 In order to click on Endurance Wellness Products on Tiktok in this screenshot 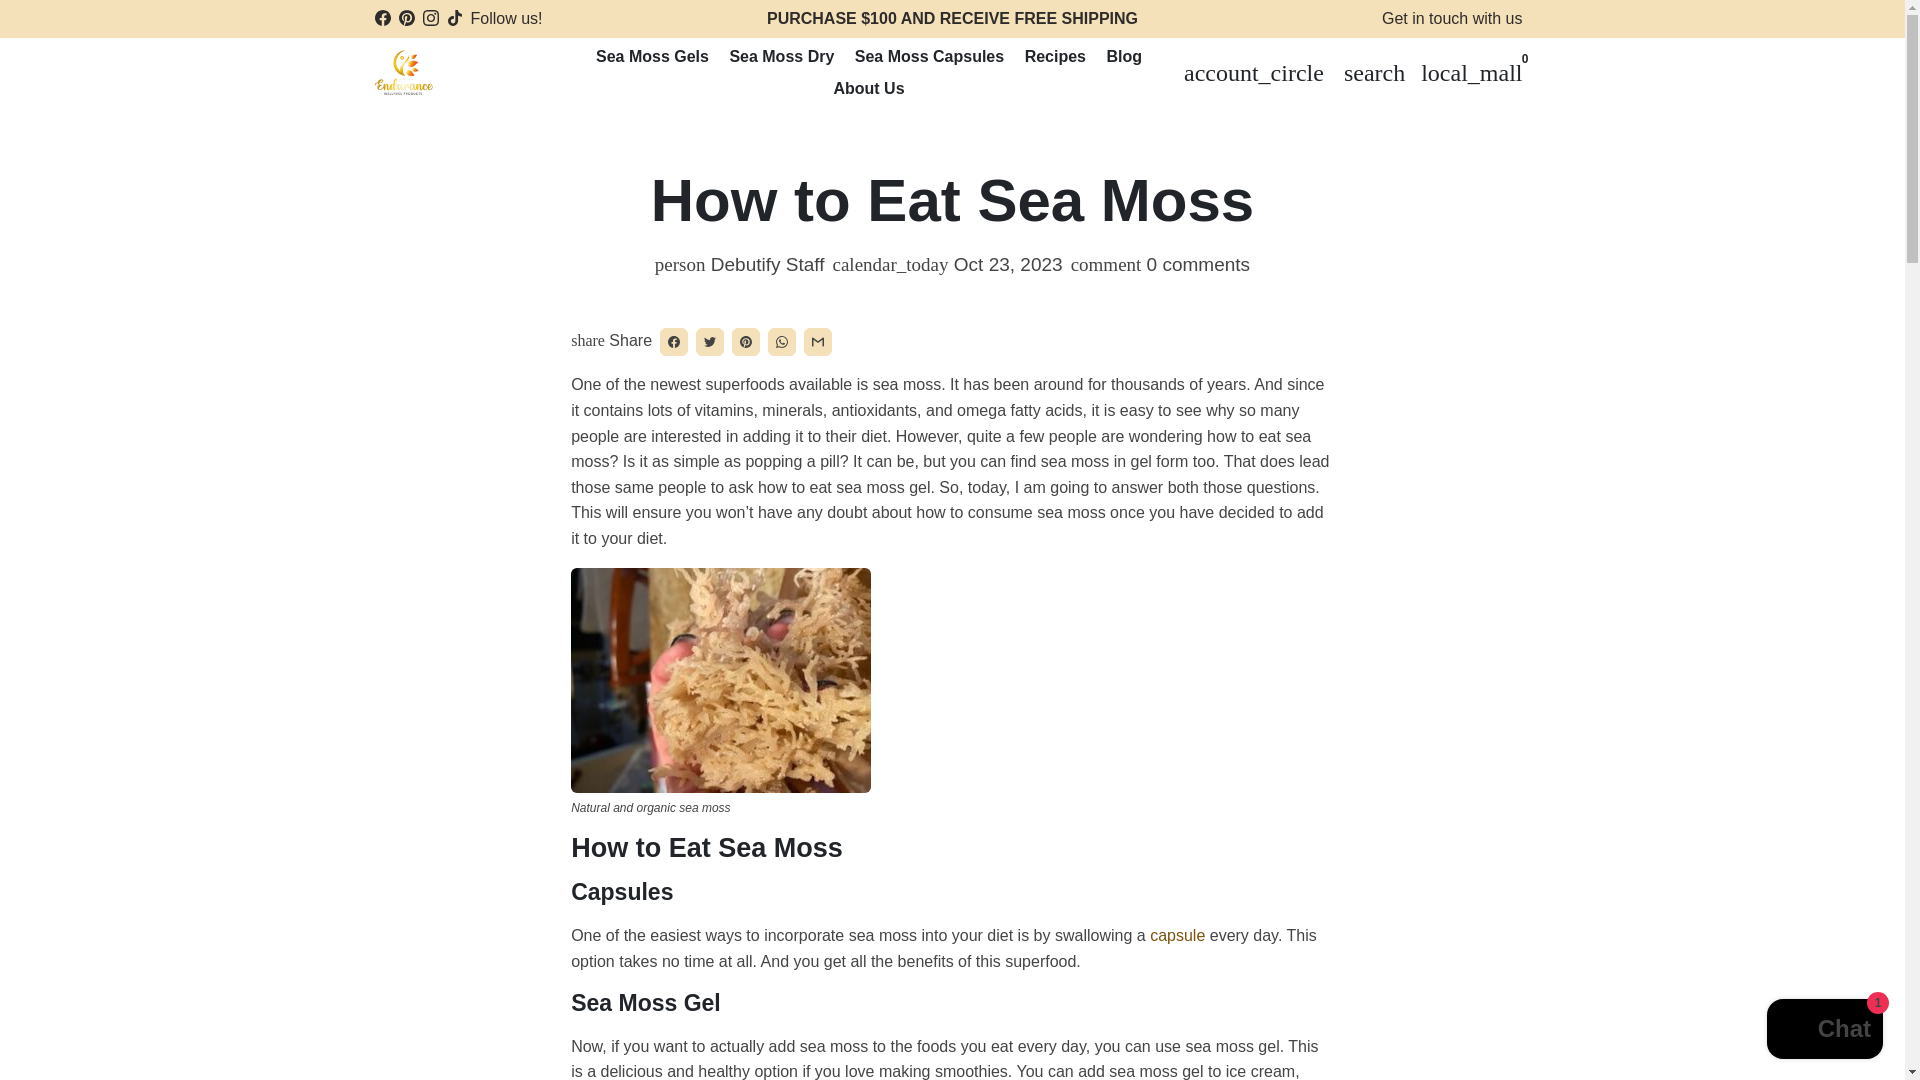, I will do `click(454, 18)`.